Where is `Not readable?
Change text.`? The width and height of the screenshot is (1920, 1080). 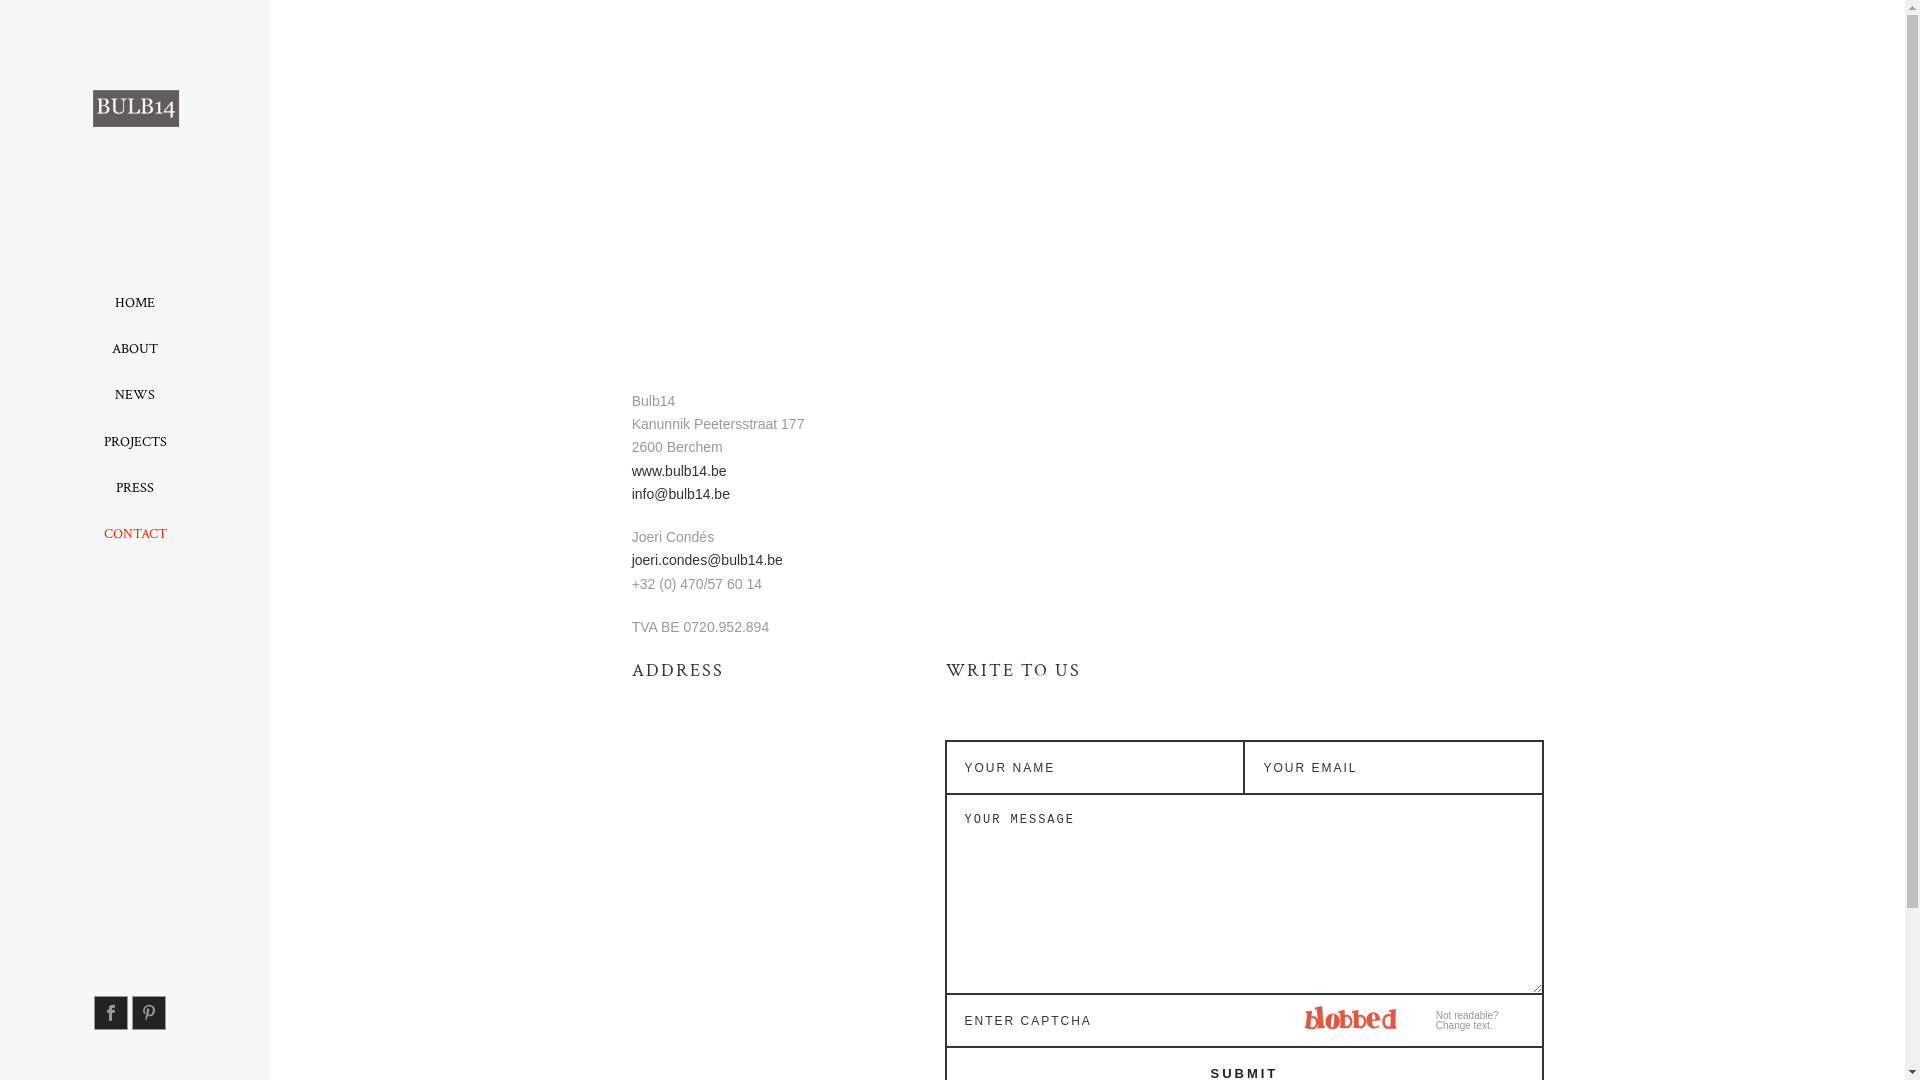
Not readable?
Change text. is located at coordinates (1468, 1021).